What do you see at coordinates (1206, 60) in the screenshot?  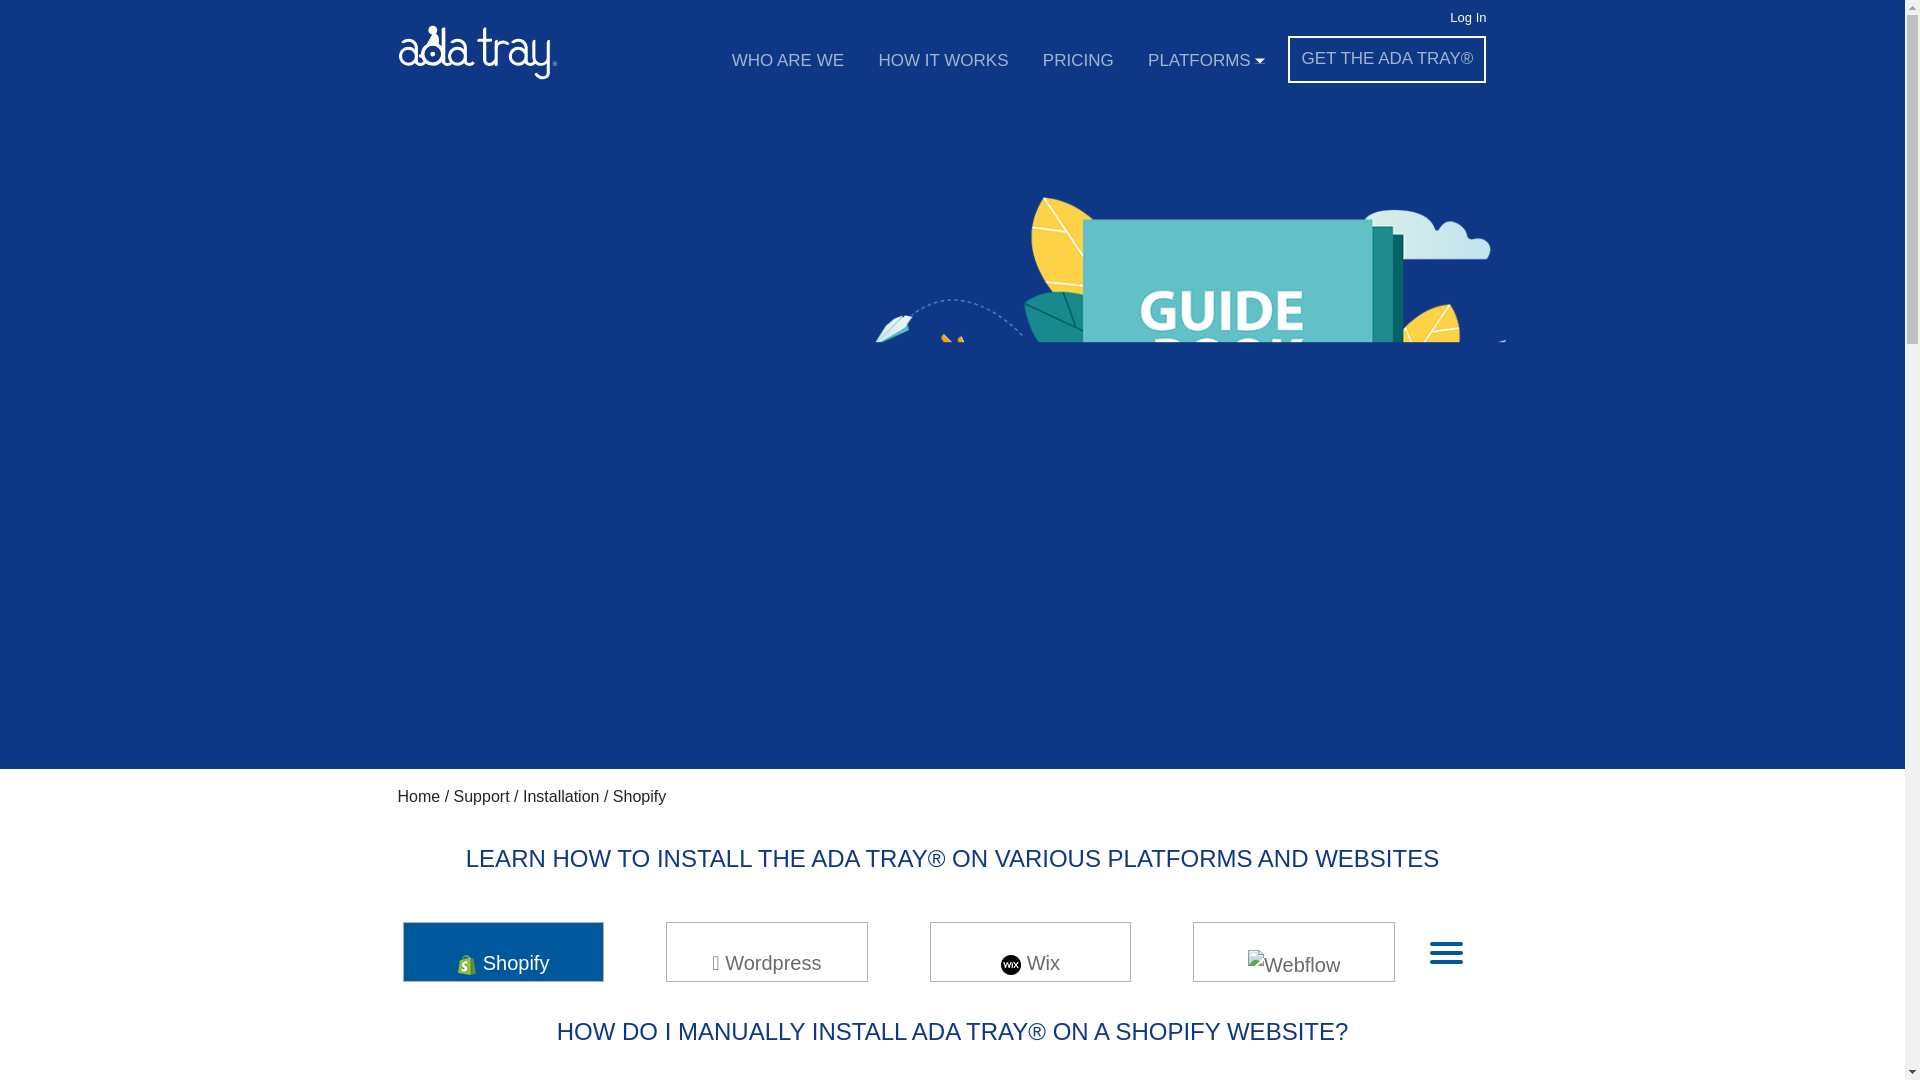 I see `Platforms` at bounding box center [1206, 60].